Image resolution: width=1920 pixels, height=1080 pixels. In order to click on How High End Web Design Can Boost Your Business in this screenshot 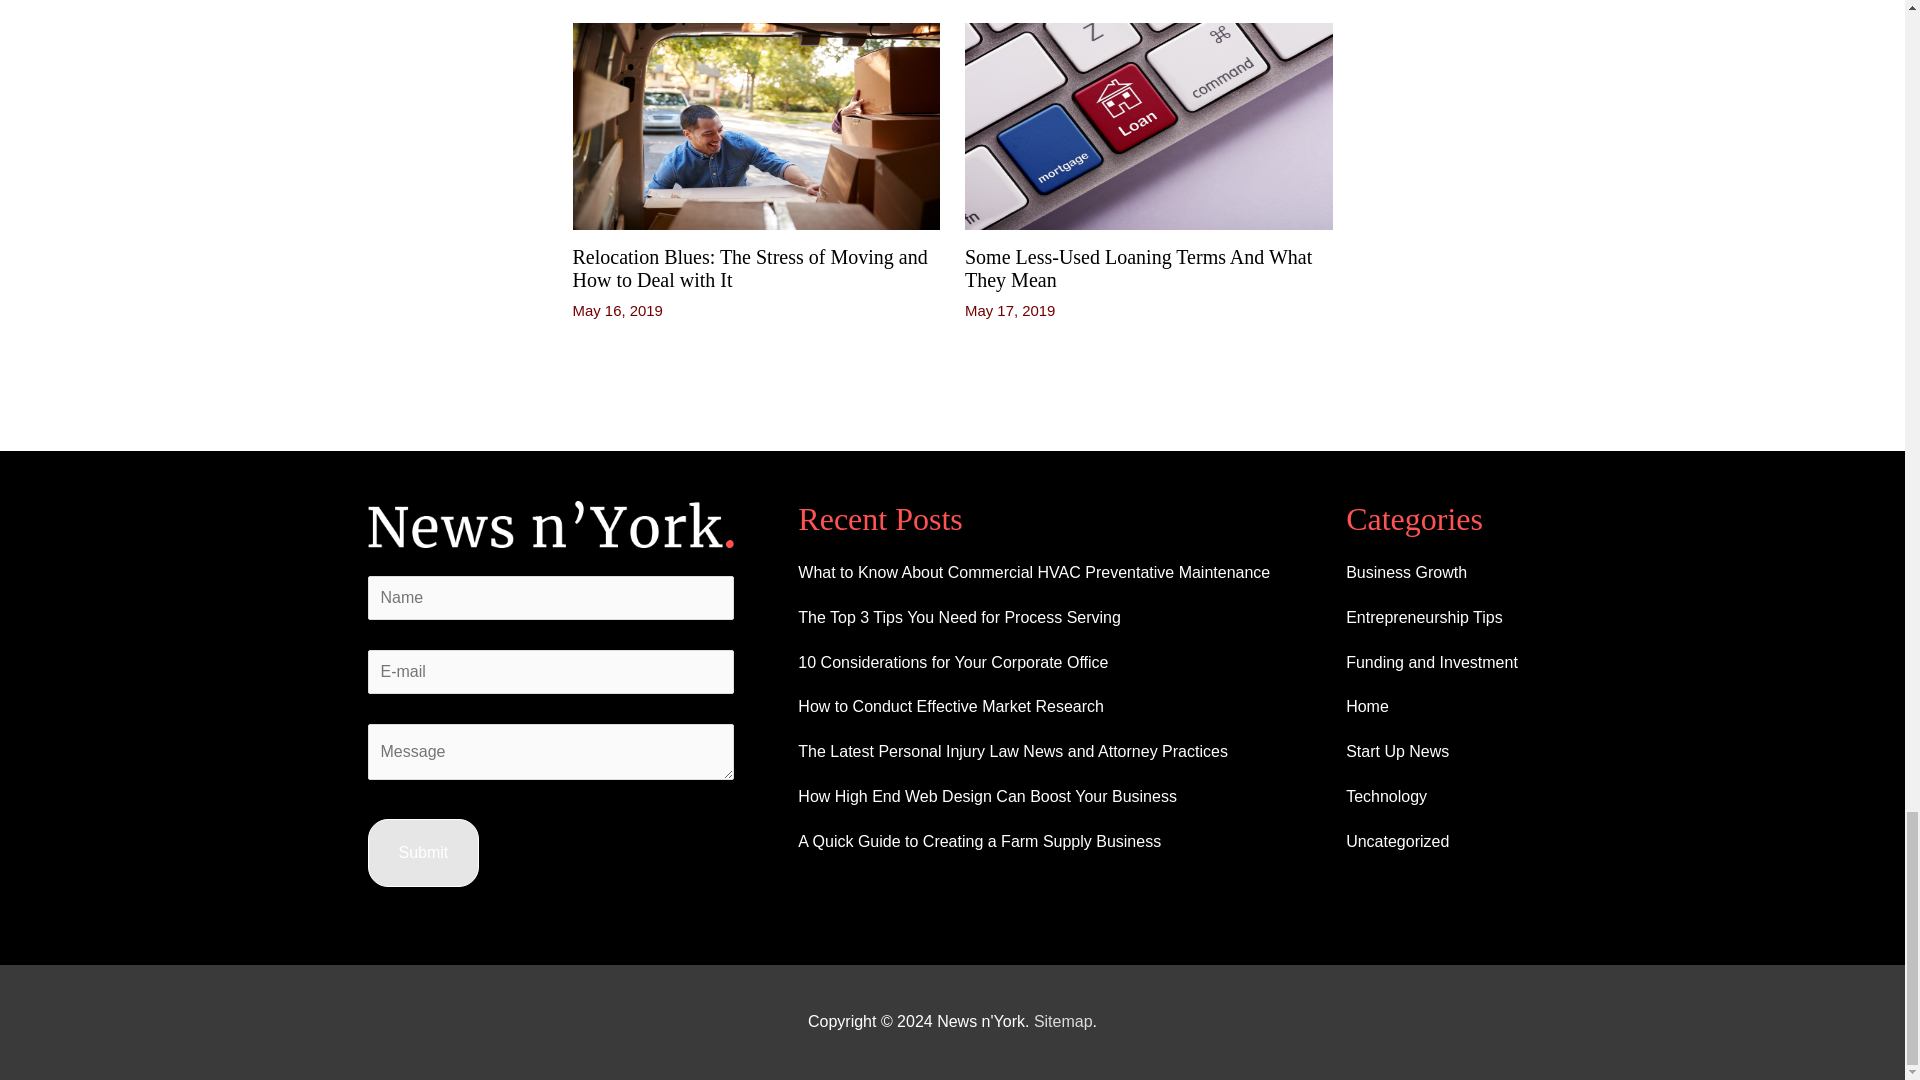, I will do `click(987, 796)`.